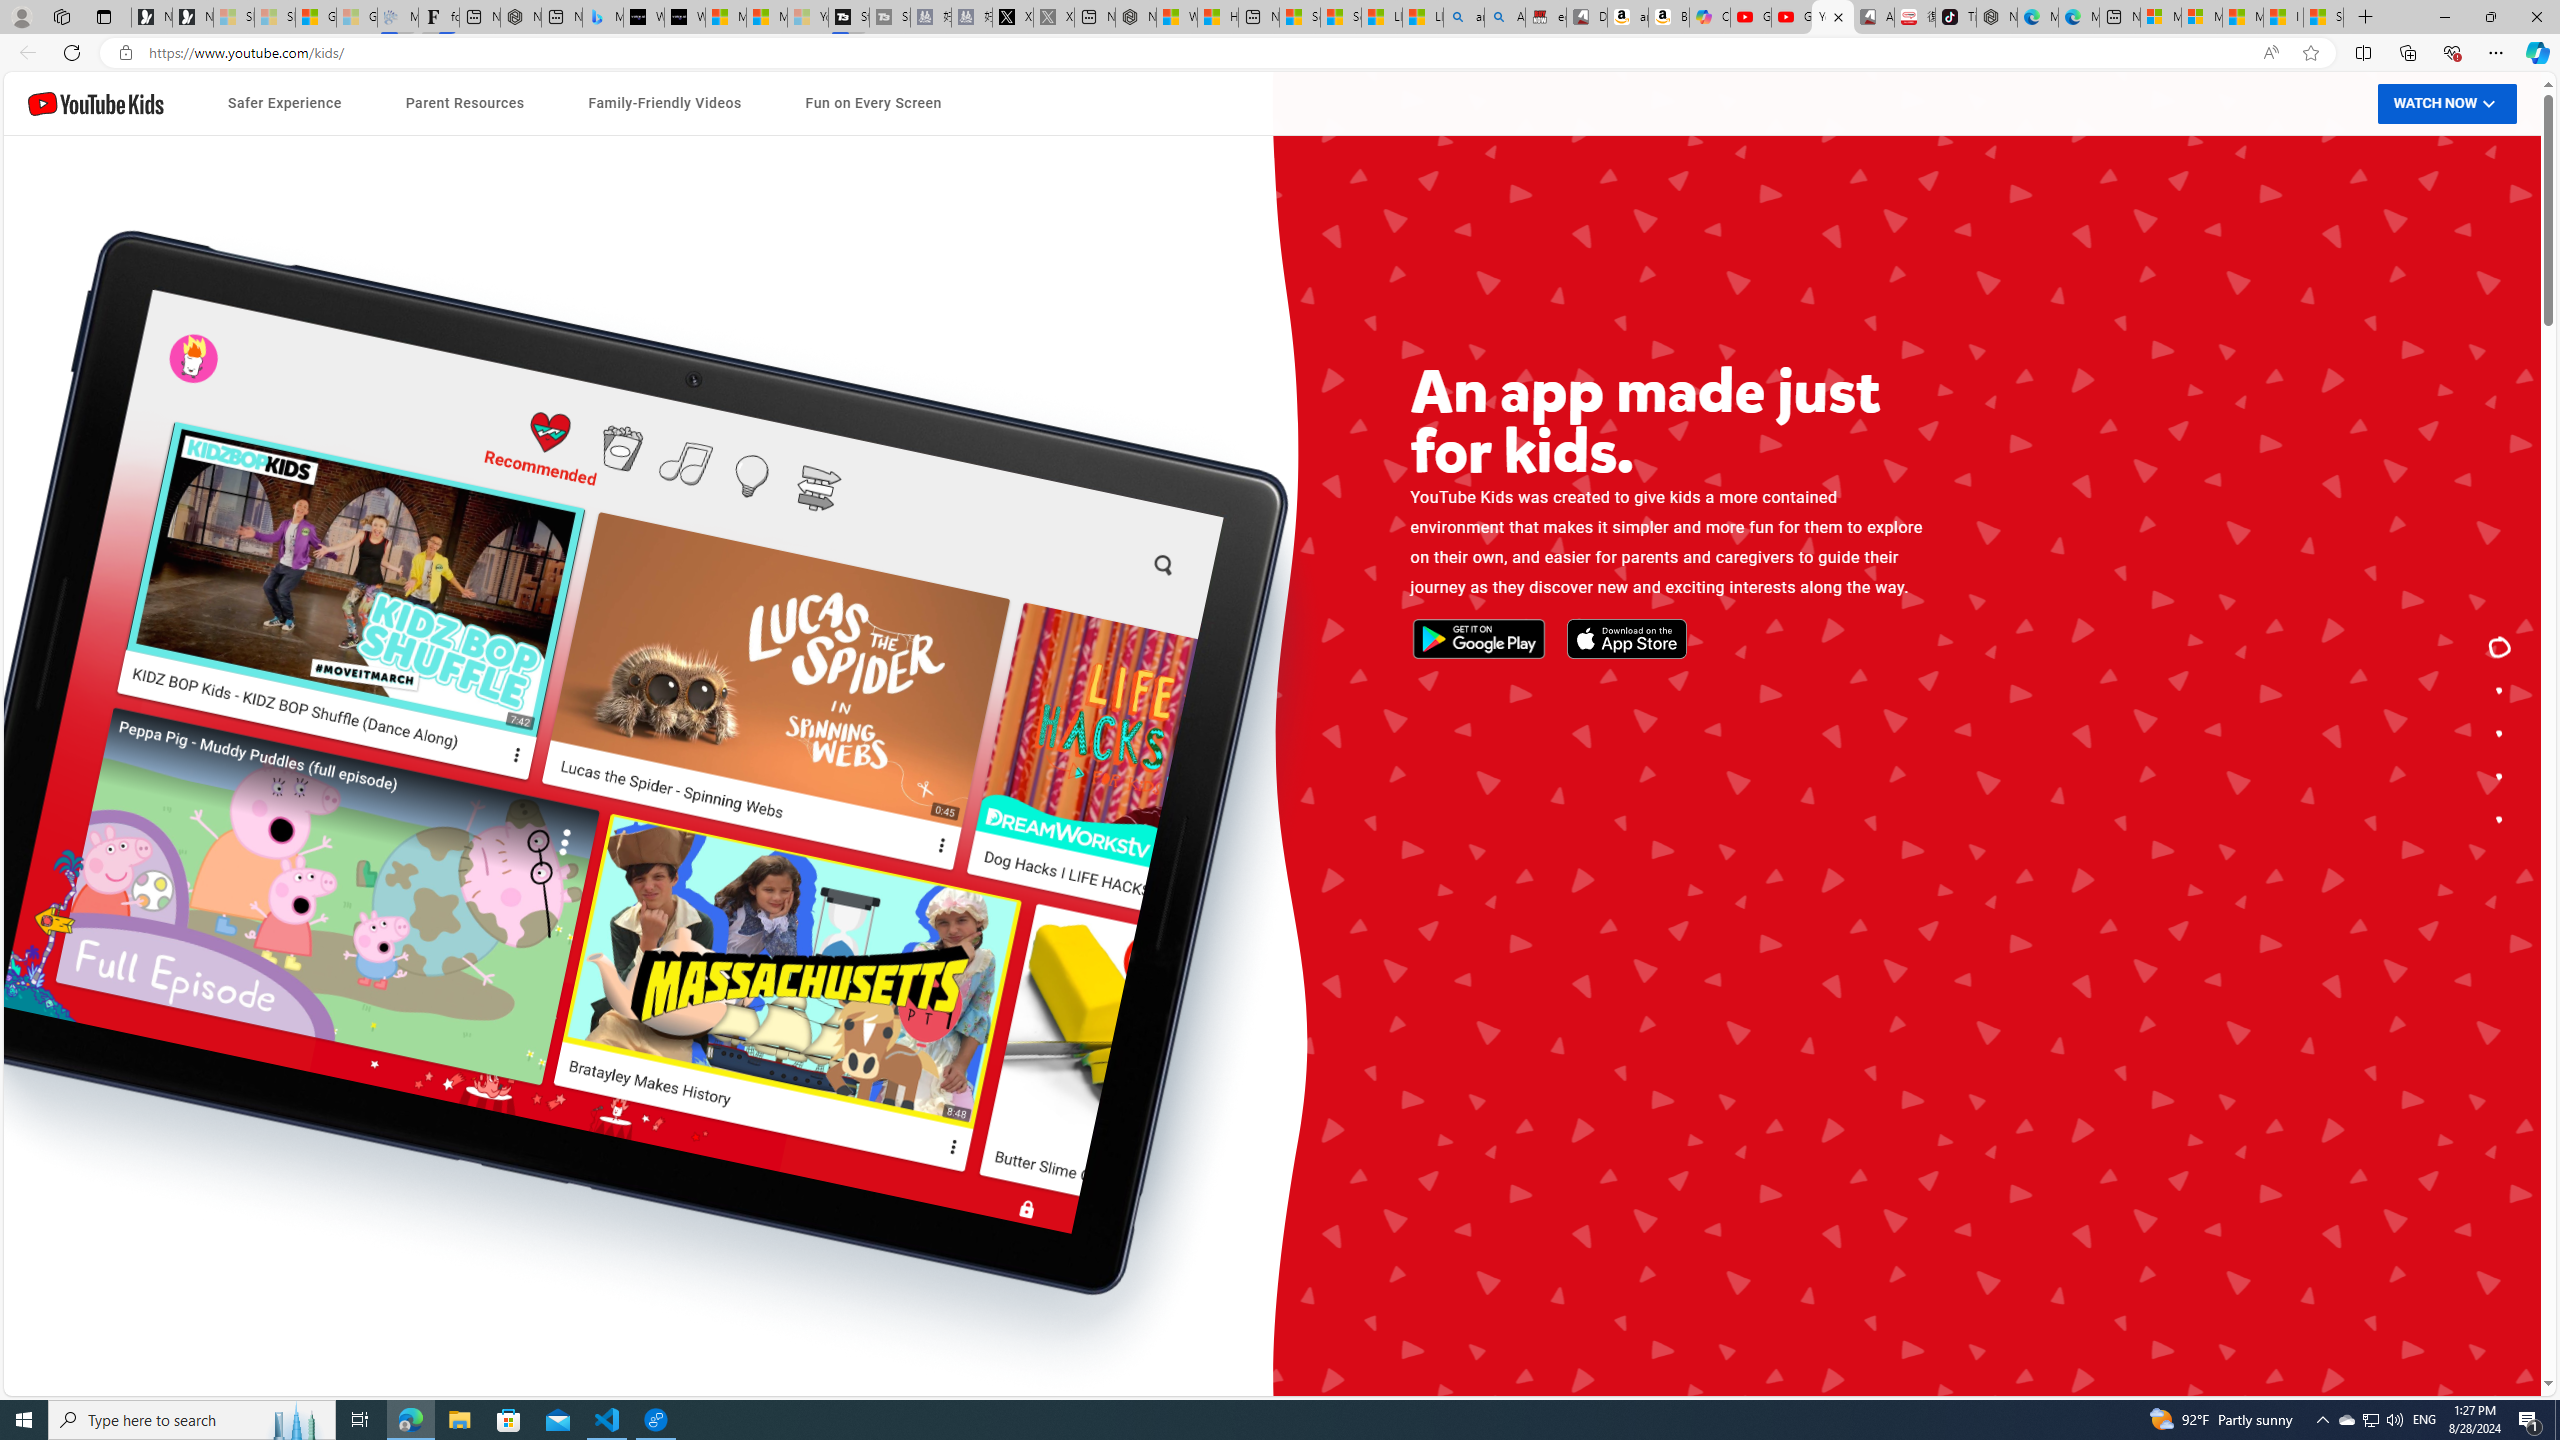  Describe the element at coordinates (665, 104) in the screenshot. I see `Family-Friendly Videos` at that location.